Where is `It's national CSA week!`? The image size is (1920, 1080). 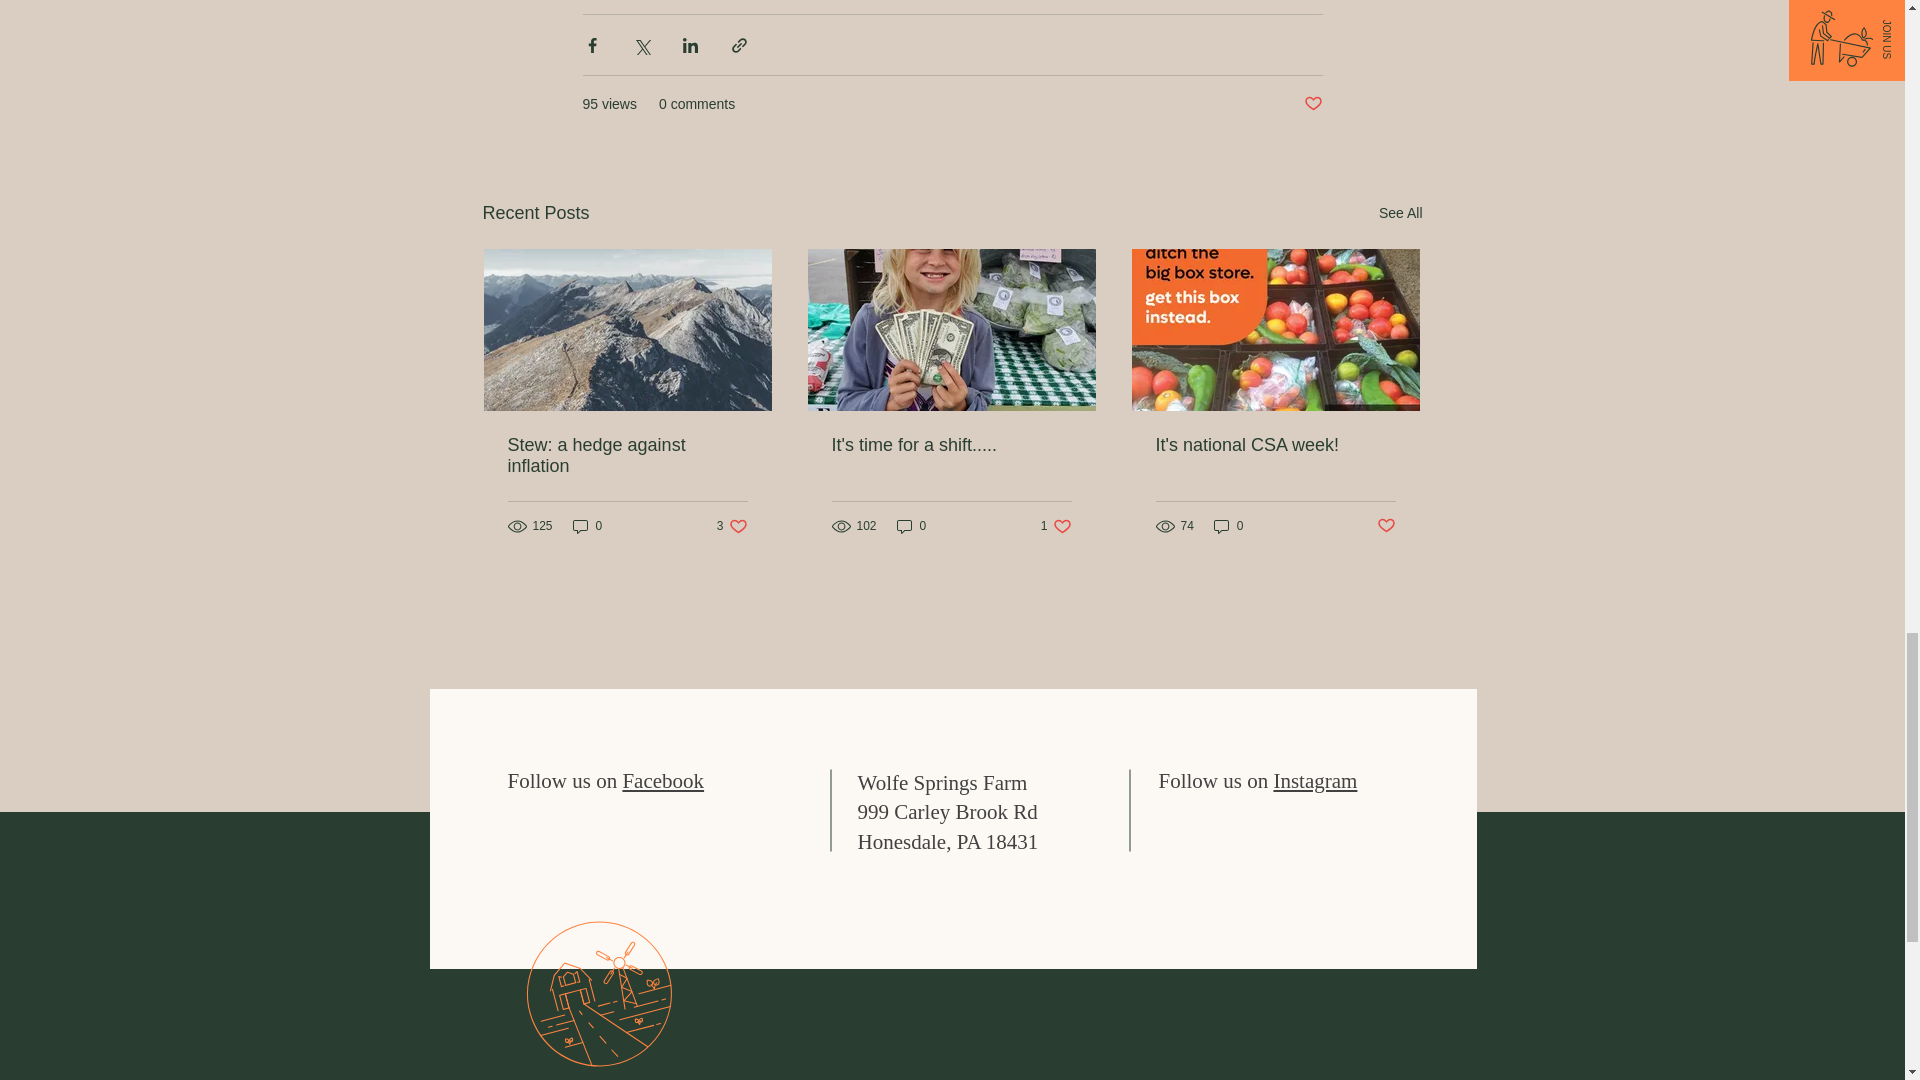 It's national CSA week! is located at coordinates (628, 456).